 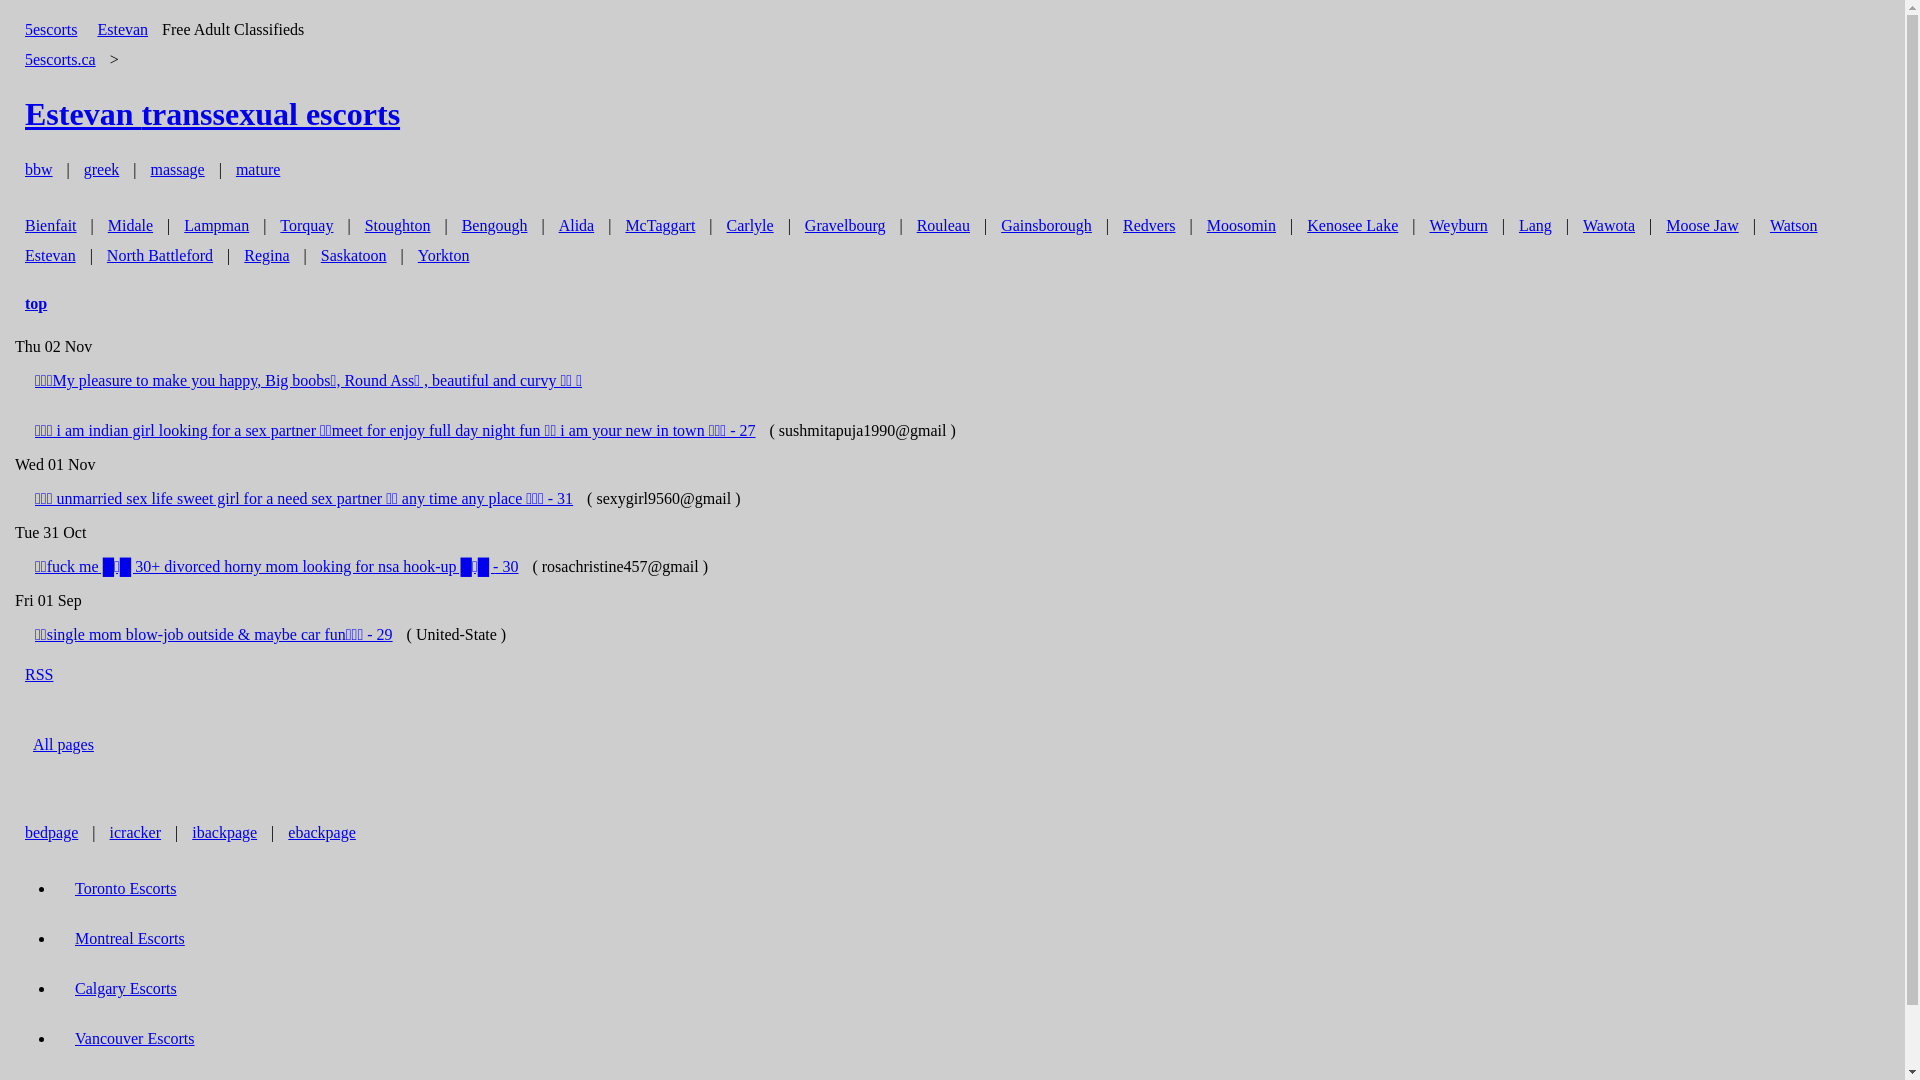 I want to click on icracker, so click(x=136, y=832).